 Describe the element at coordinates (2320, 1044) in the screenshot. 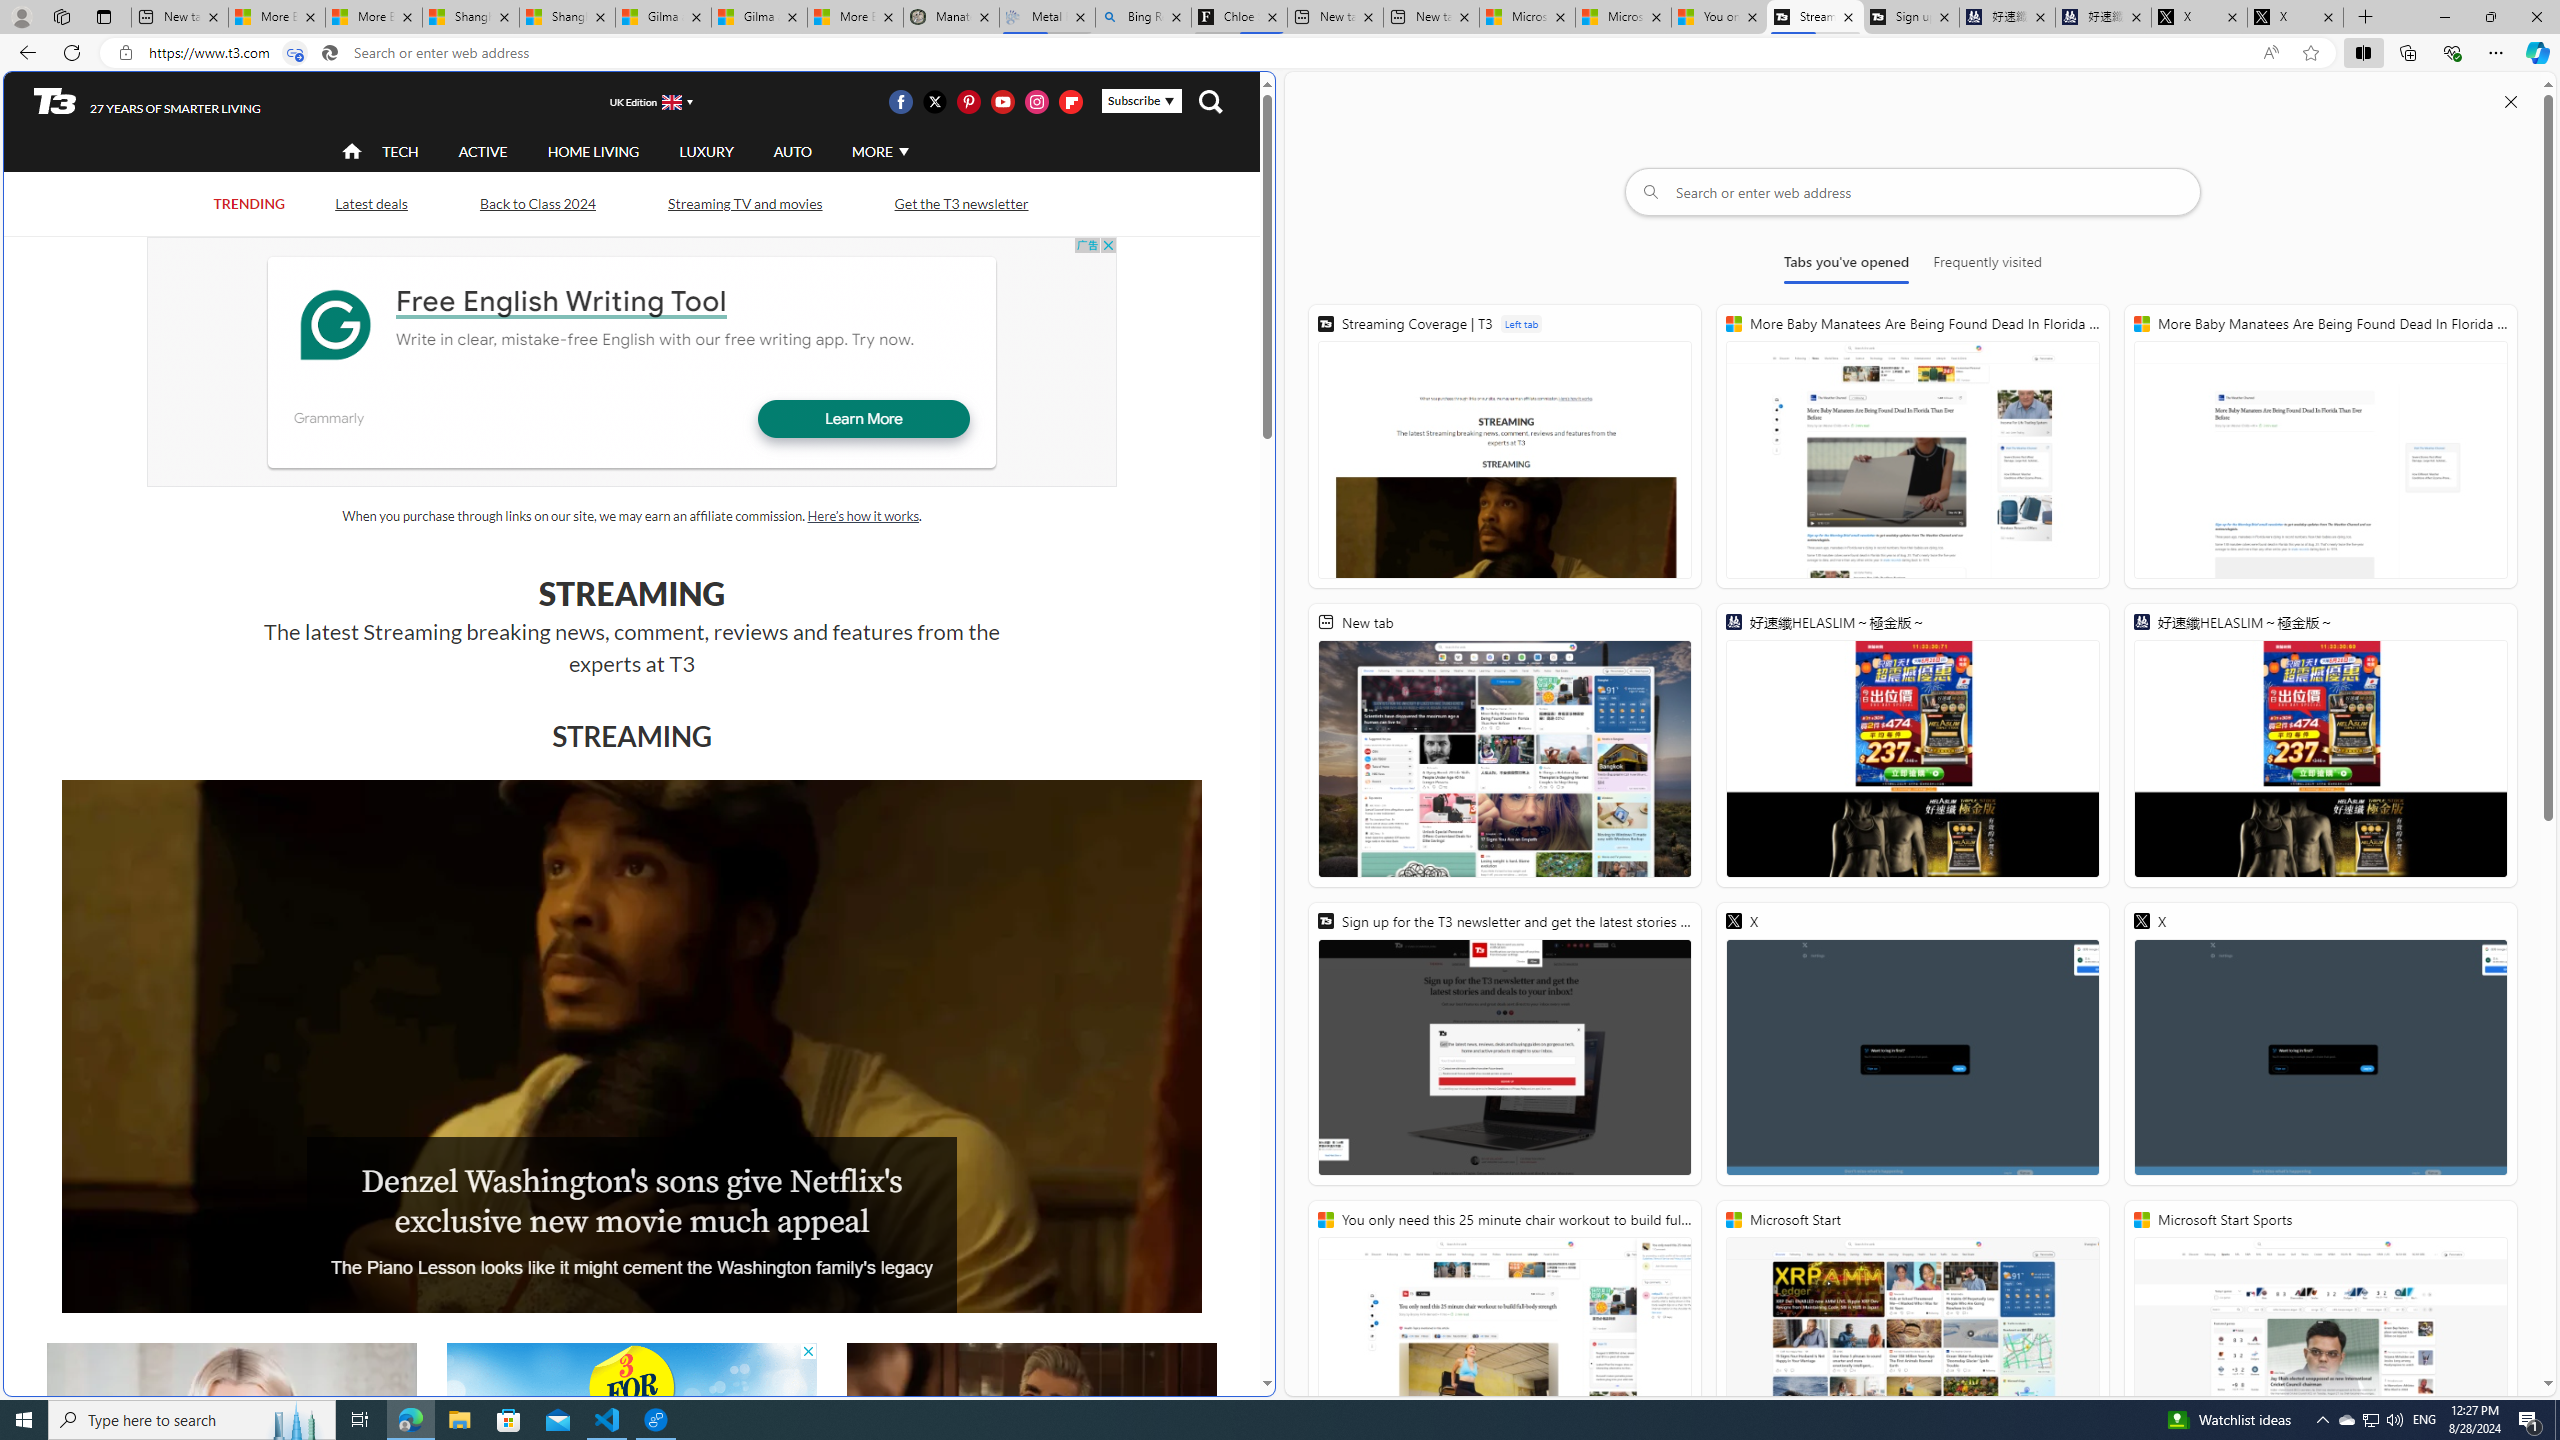

I see `X` at that location.